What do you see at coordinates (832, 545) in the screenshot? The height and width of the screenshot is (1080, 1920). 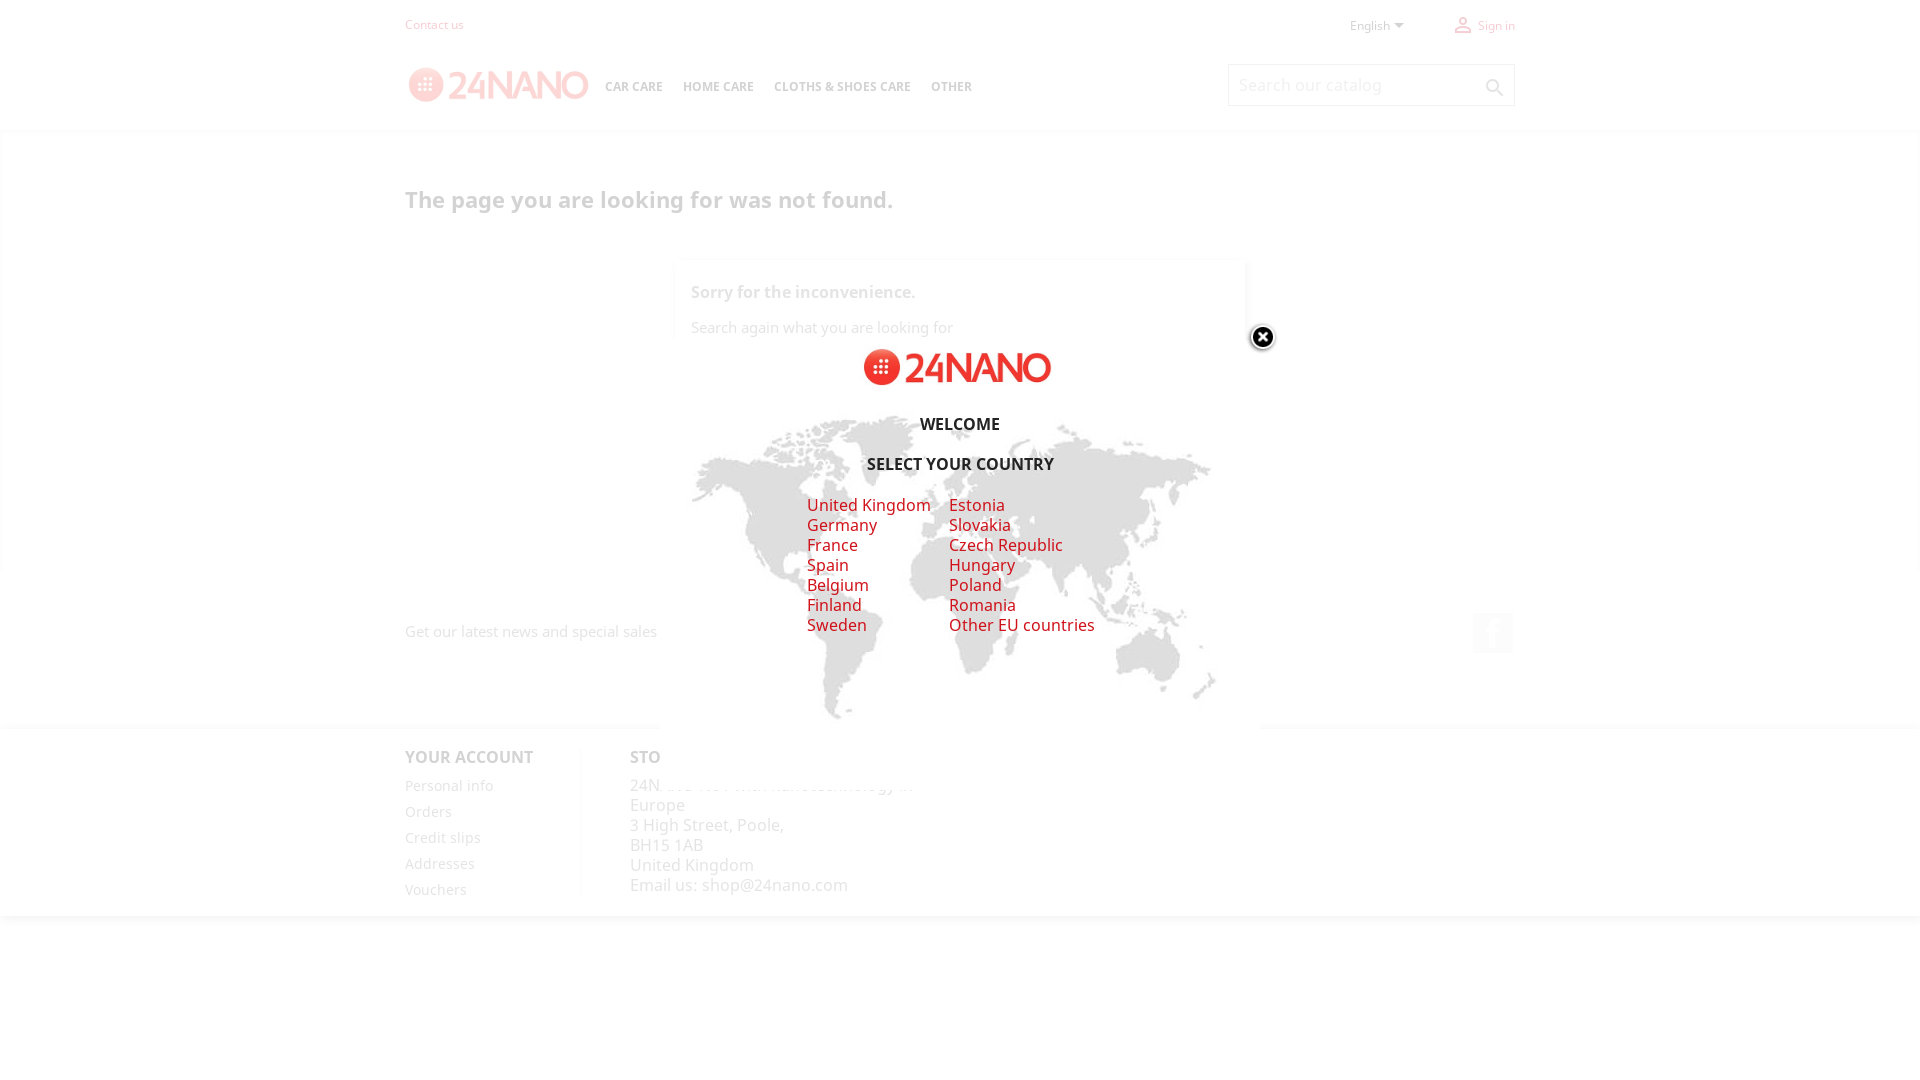 I see `France` at bounding box center [832, 545].